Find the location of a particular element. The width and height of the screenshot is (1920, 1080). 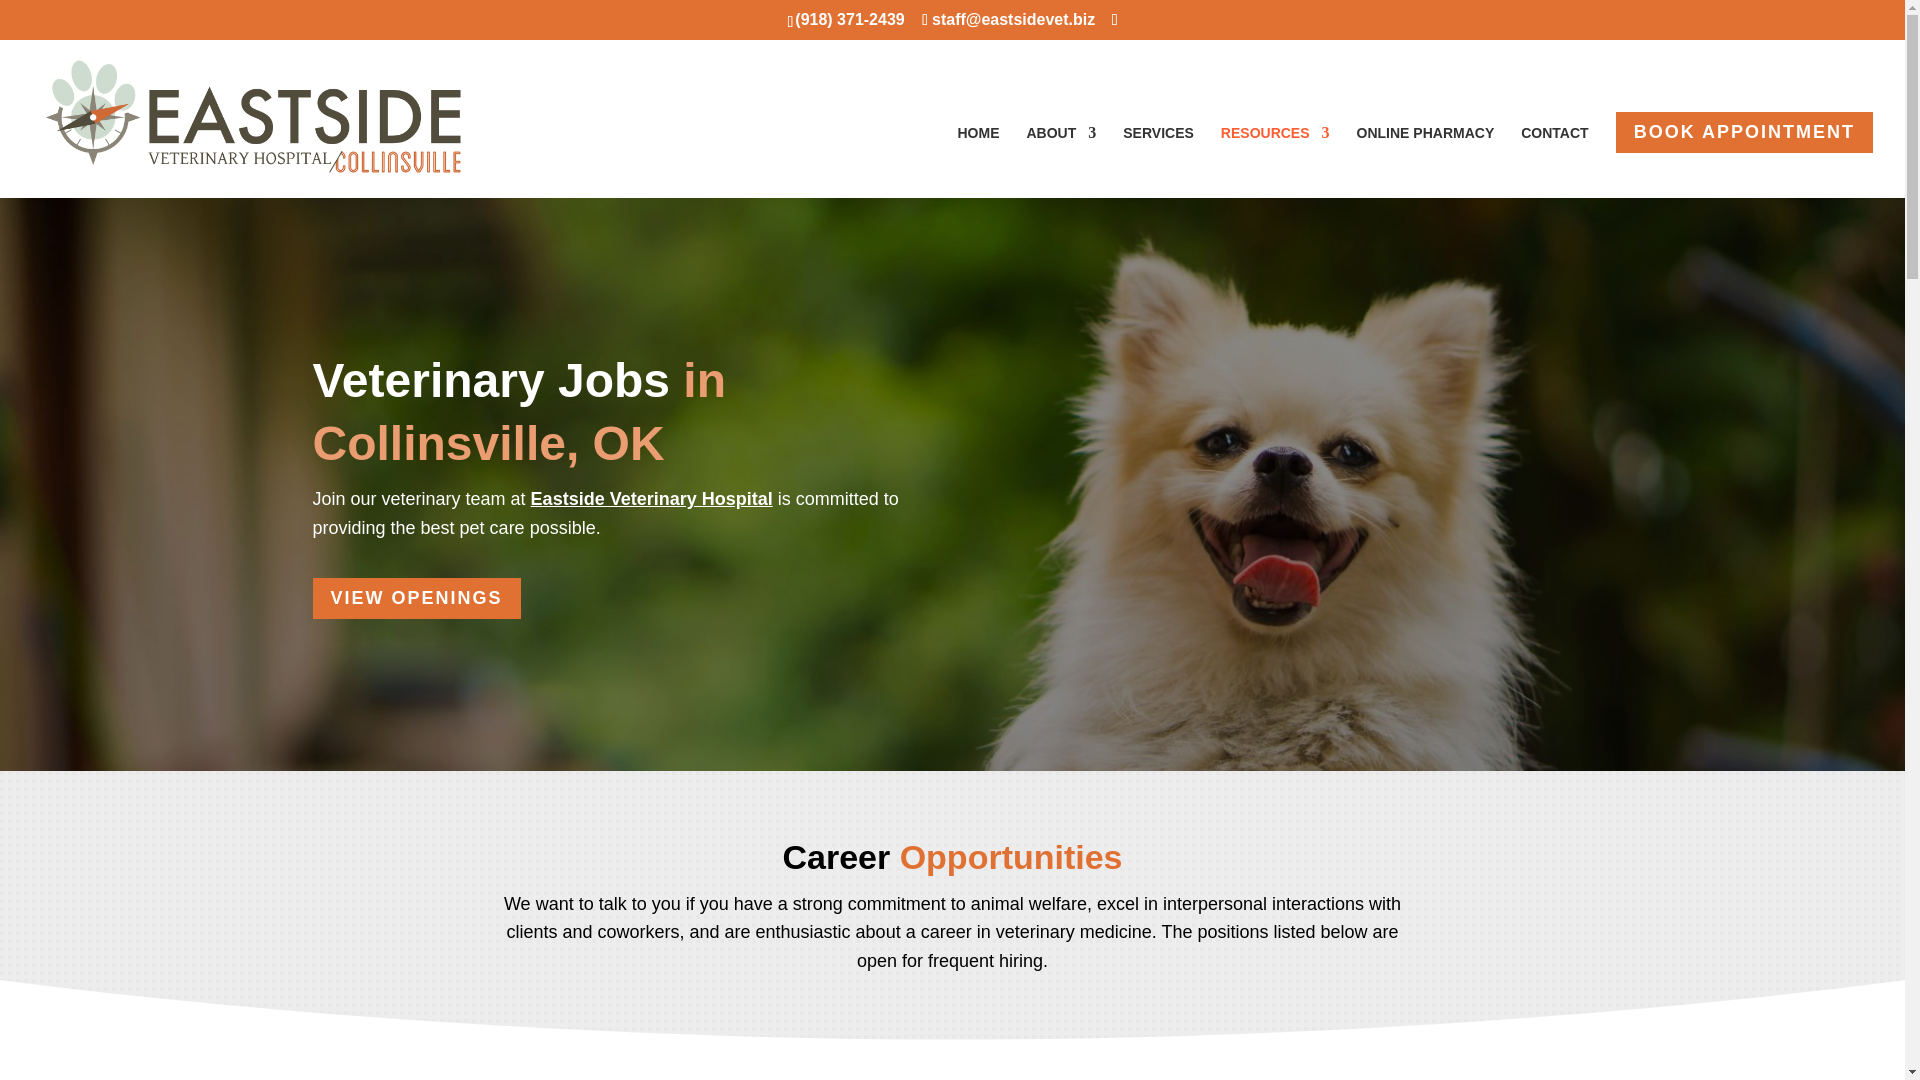

BOOK APPOINTMENT is located at coordinates (1744, 132).